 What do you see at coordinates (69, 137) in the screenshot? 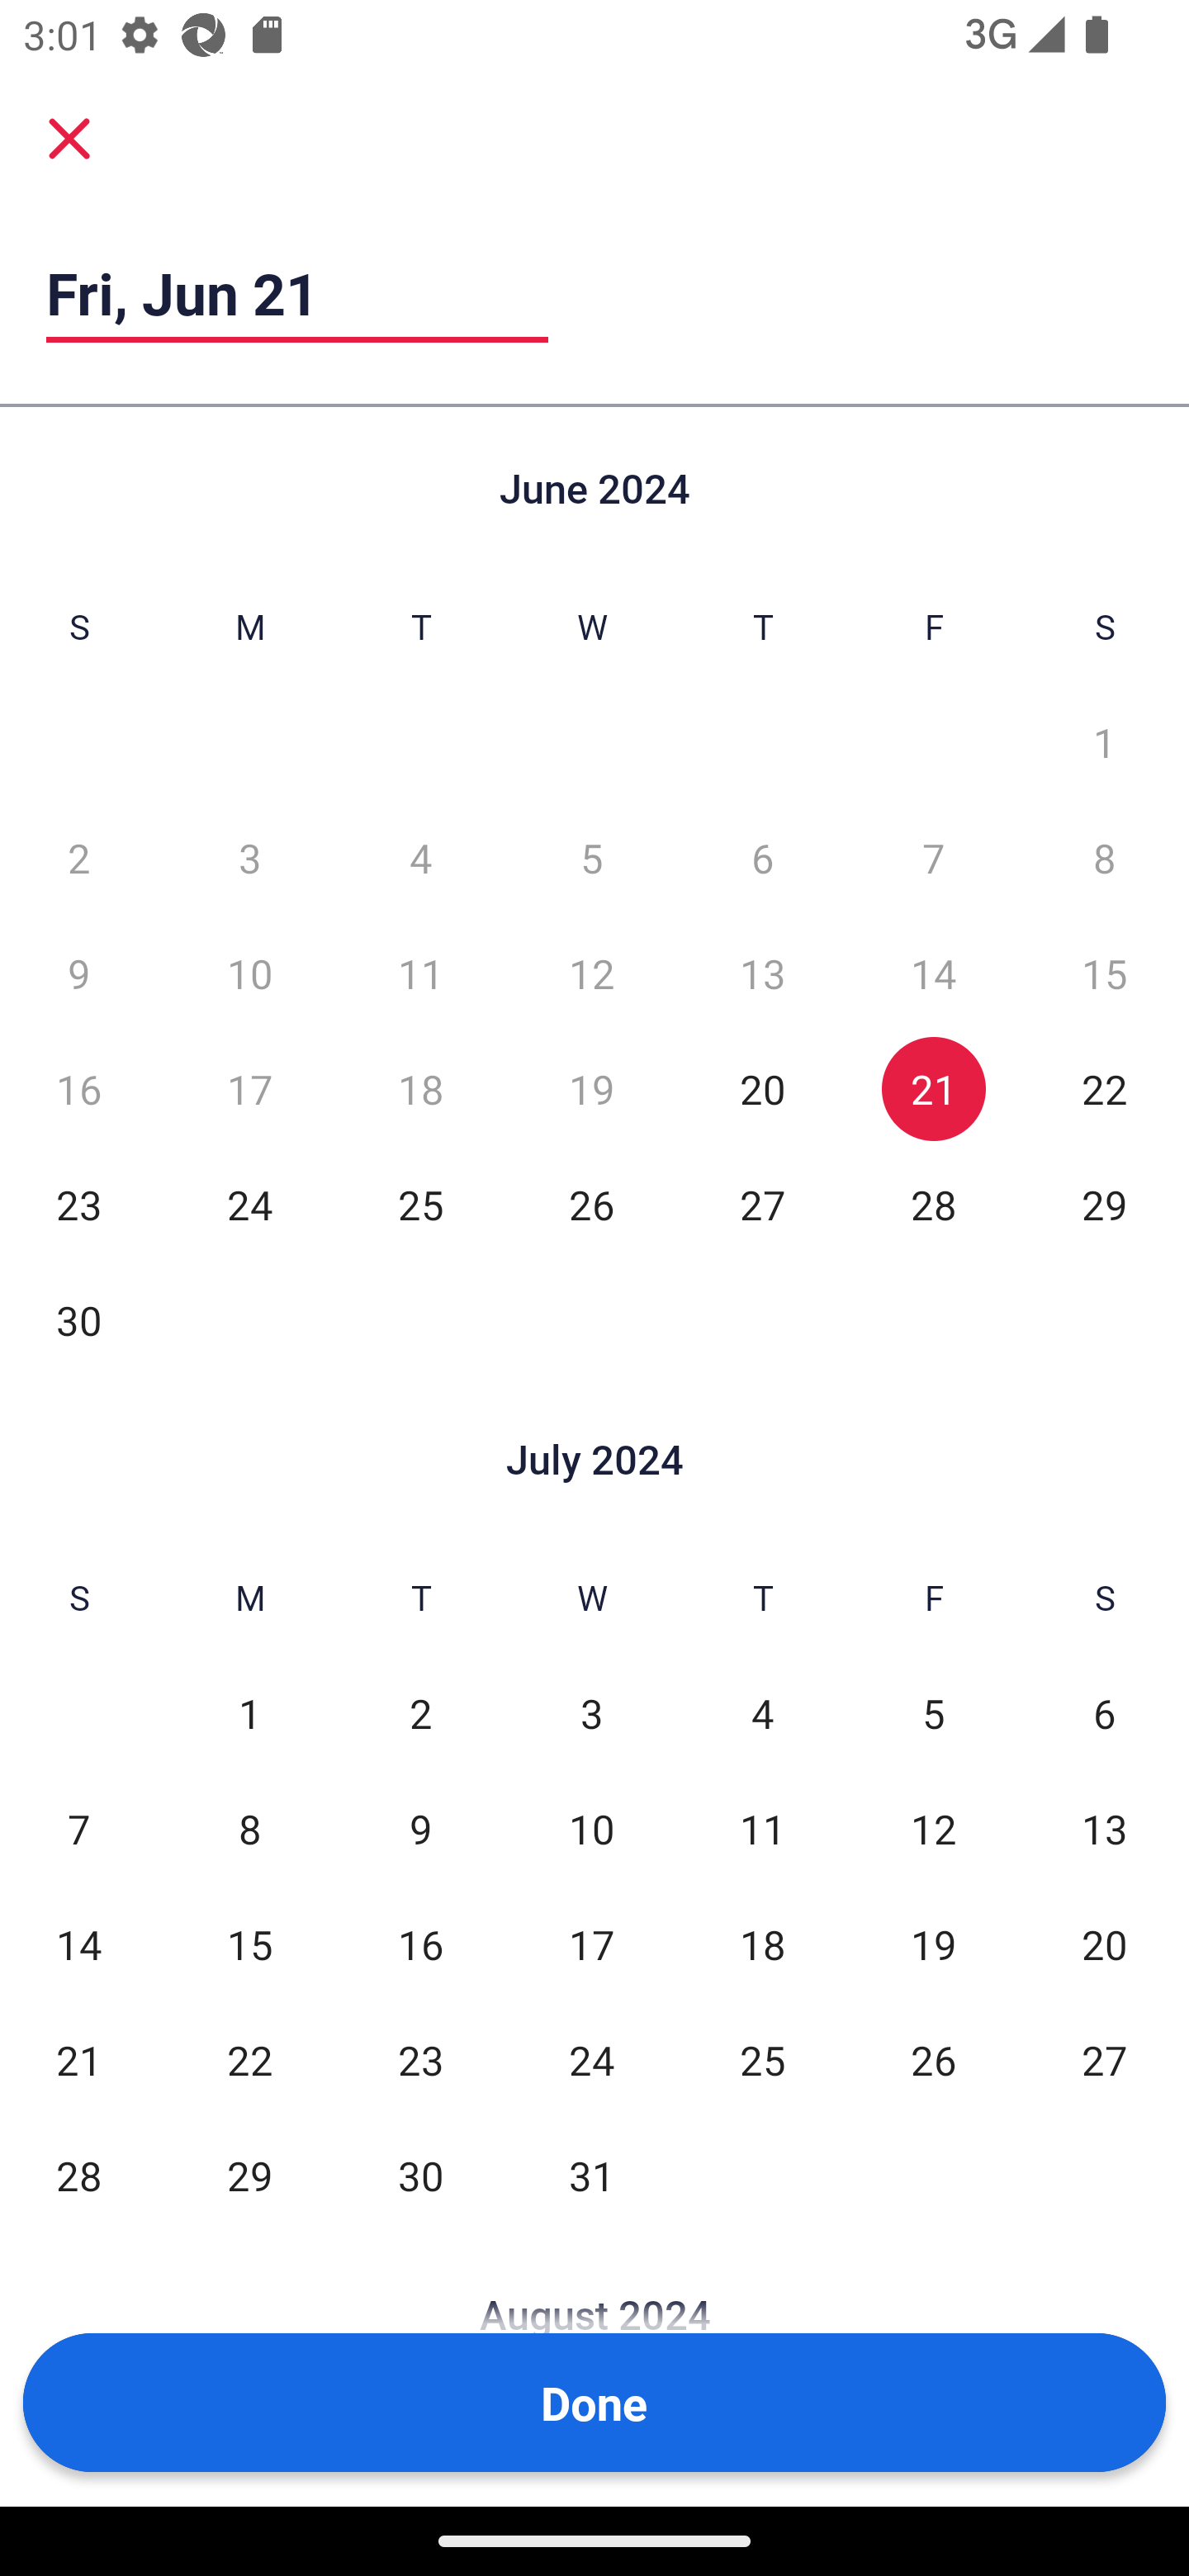
I see `Cancel` at bounding box center [69, 137].